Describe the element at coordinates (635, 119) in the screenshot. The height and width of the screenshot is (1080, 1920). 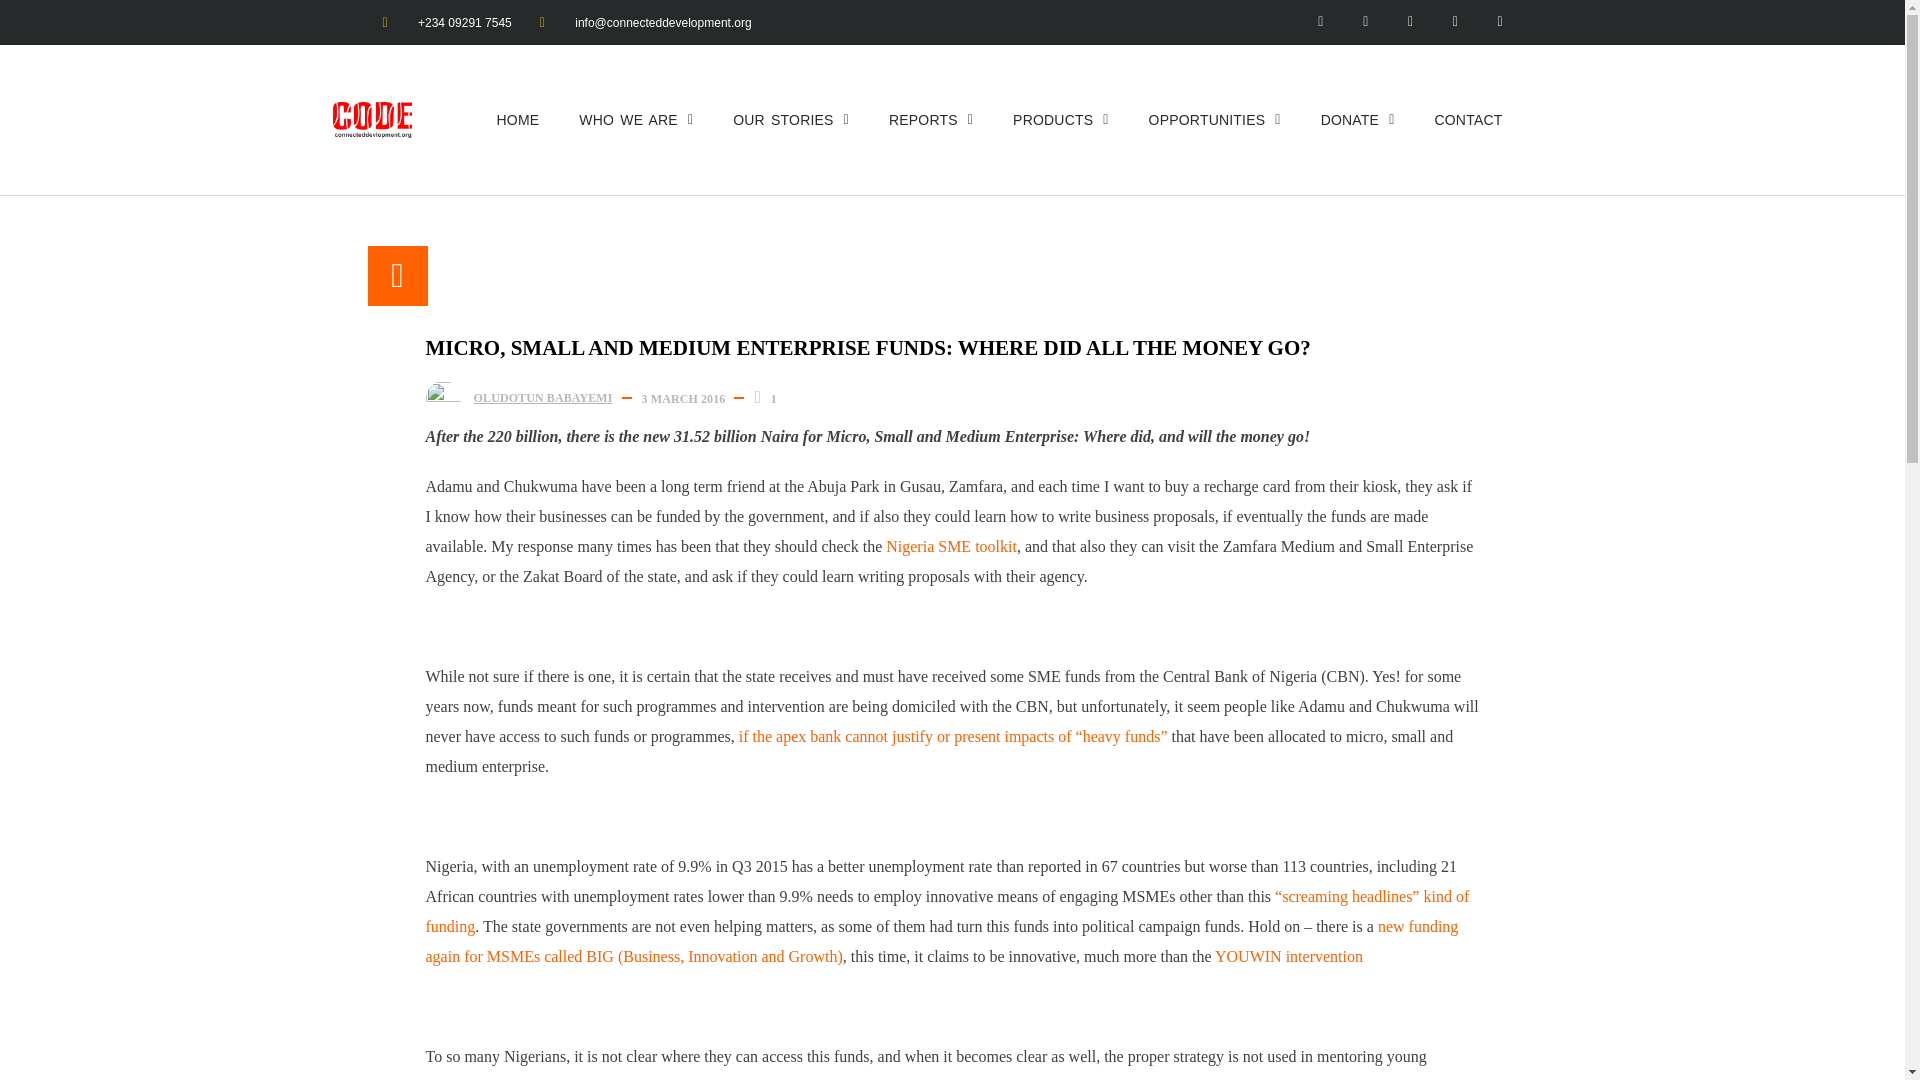
I see `WHO WE ARE` at that location.